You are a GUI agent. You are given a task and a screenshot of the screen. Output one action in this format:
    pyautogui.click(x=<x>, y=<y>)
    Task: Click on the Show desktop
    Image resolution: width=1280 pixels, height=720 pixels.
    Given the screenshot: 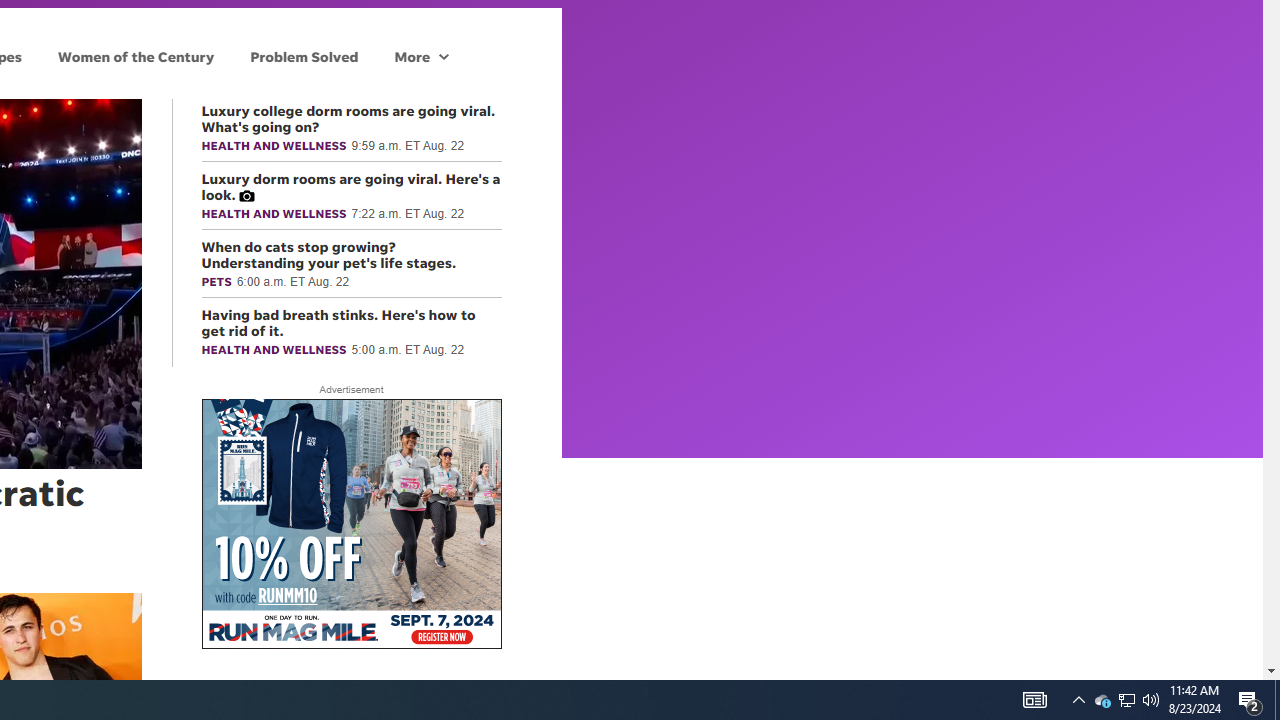 What is the action you would take?
    pyautogui.click(x=1126, y=700)
    